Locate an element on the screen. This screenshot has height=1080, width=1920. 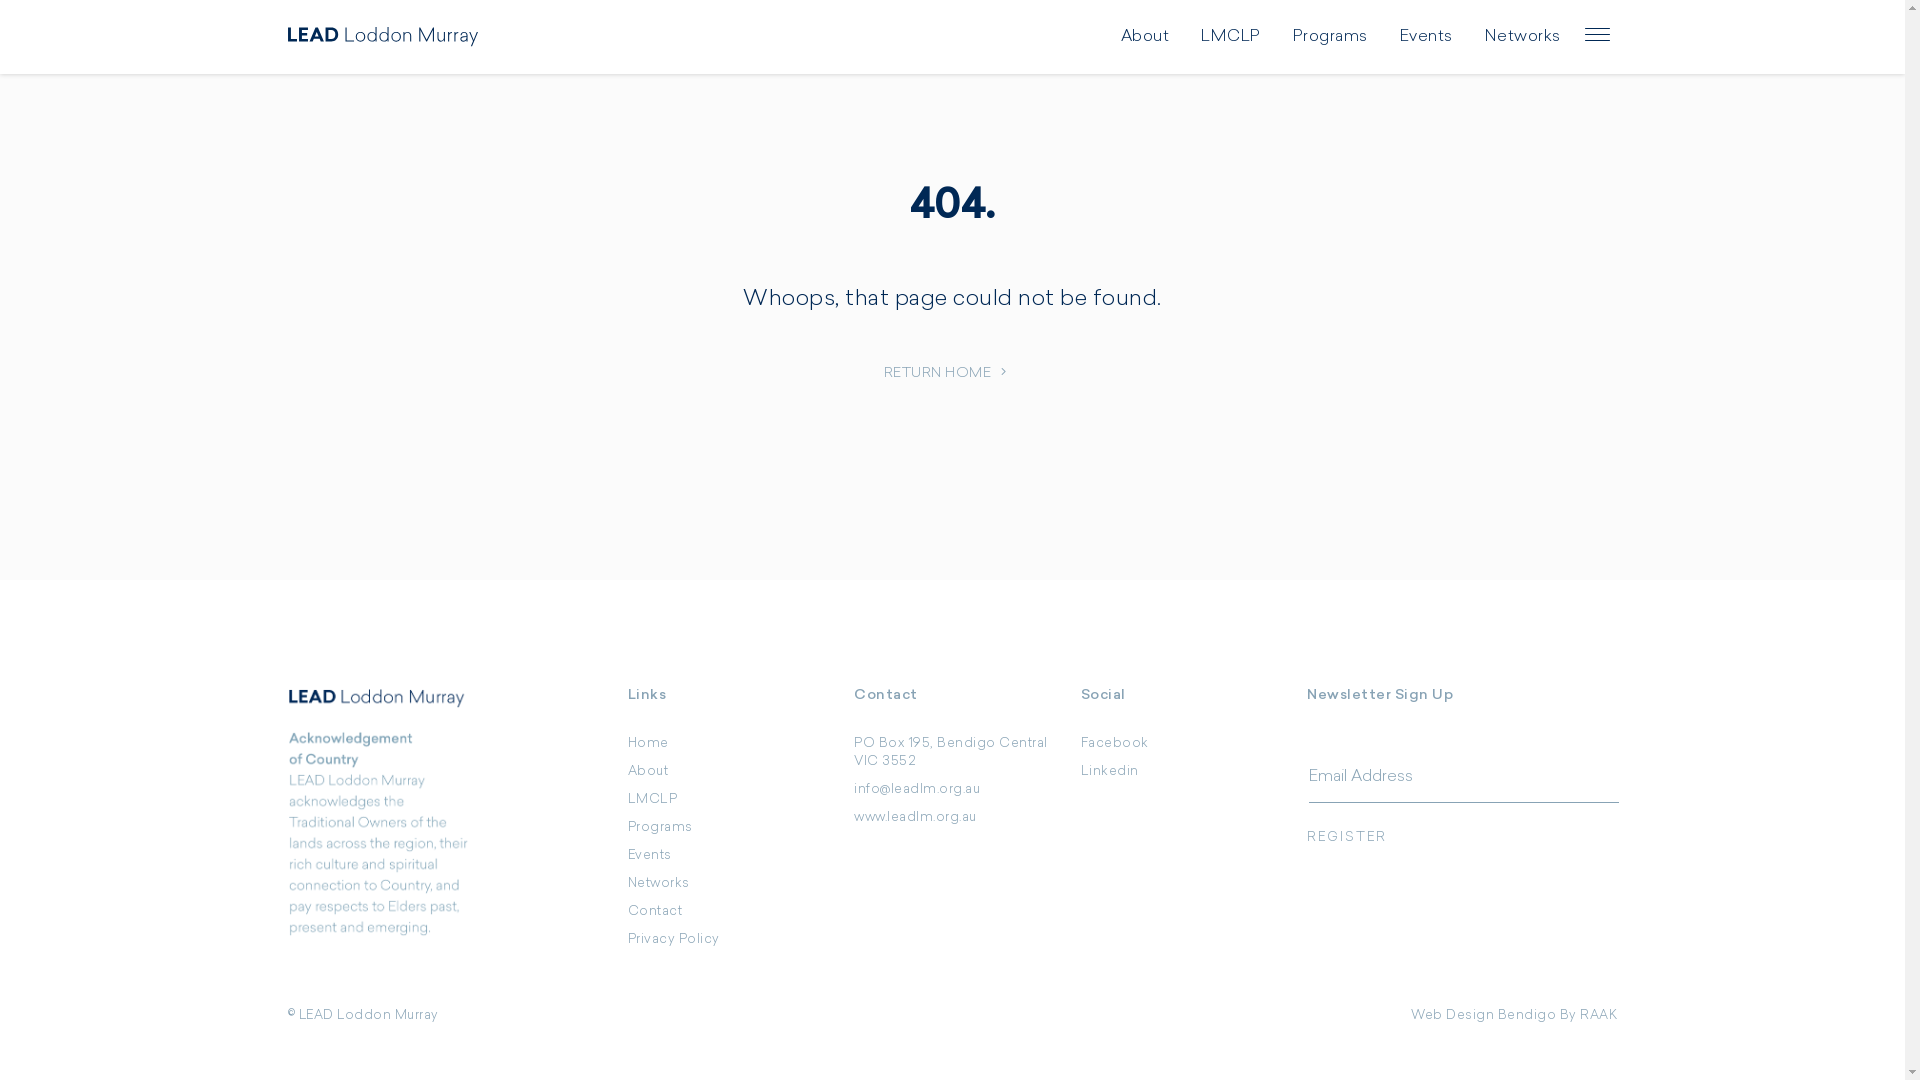
www.leadlm.org.au is located at coordinates (916, 818).